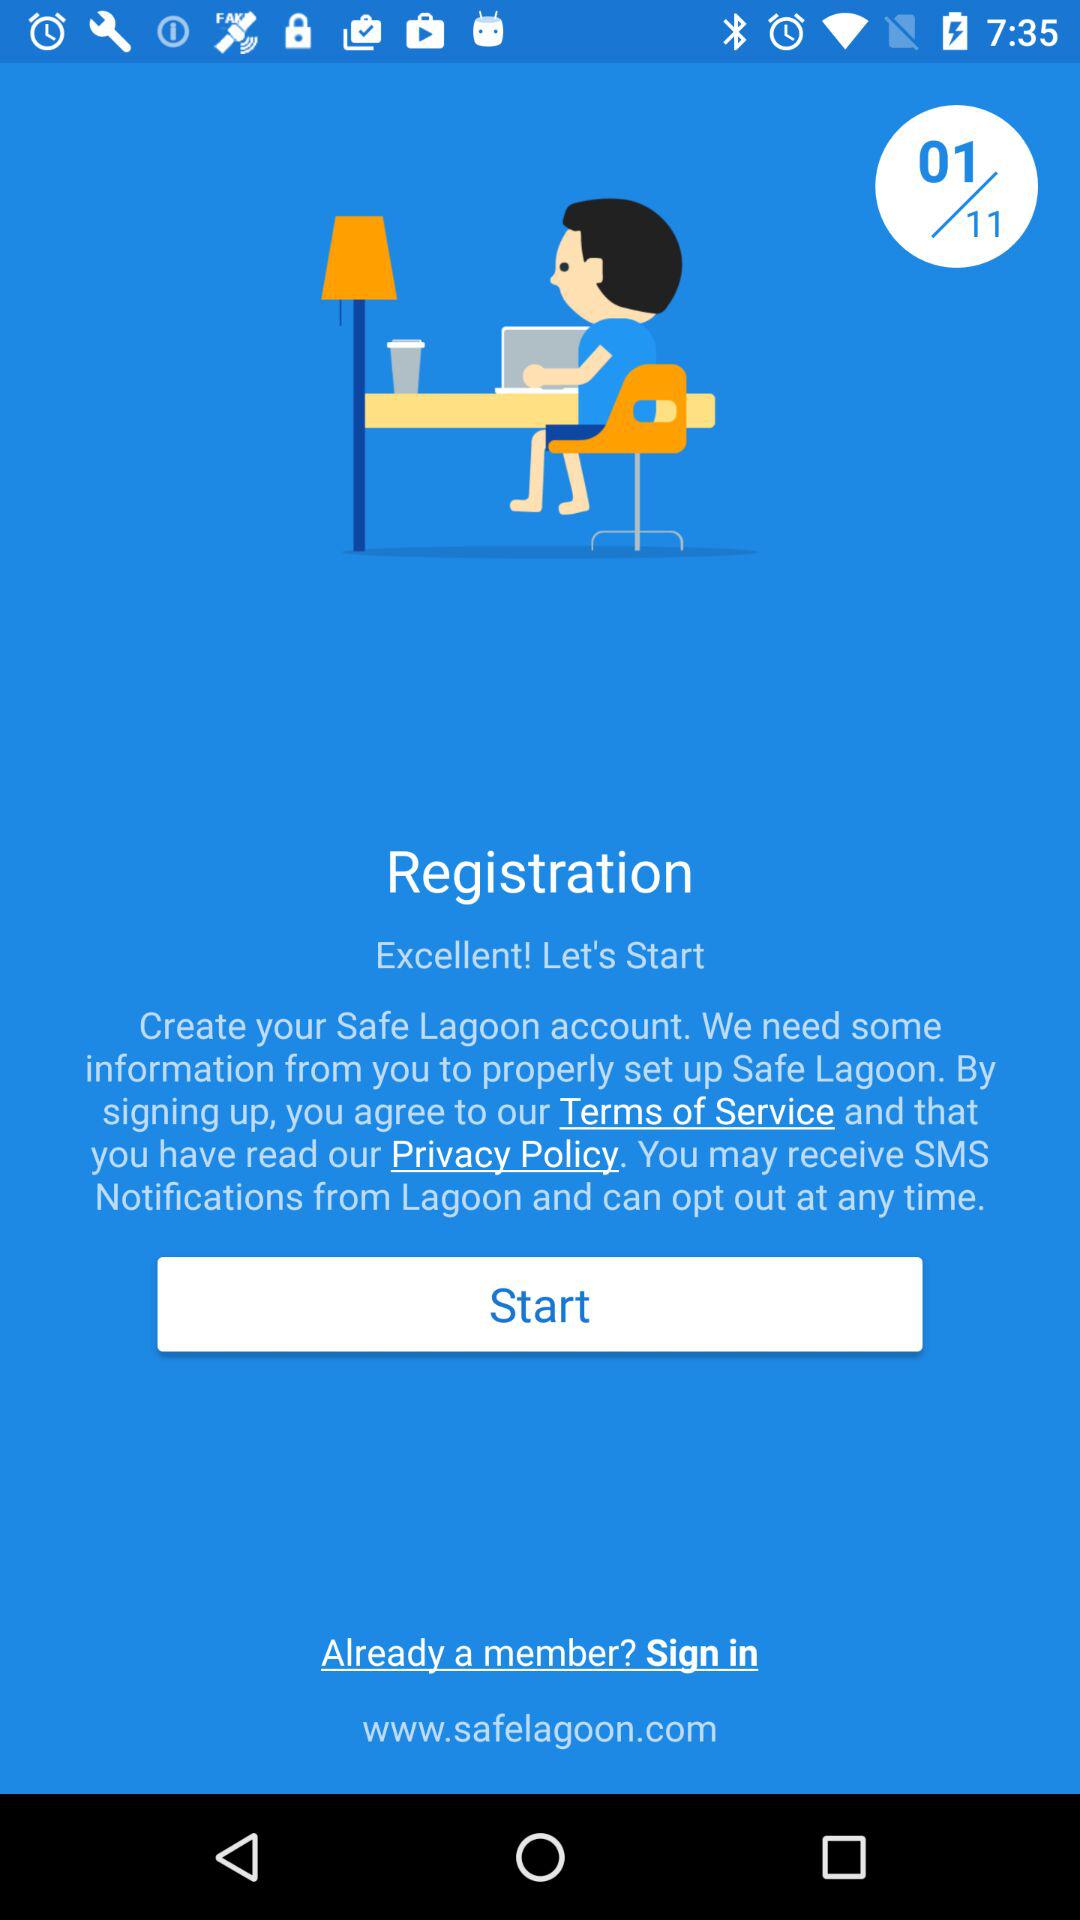  I want to click on select the create your safe icon, so click(540, 1110).